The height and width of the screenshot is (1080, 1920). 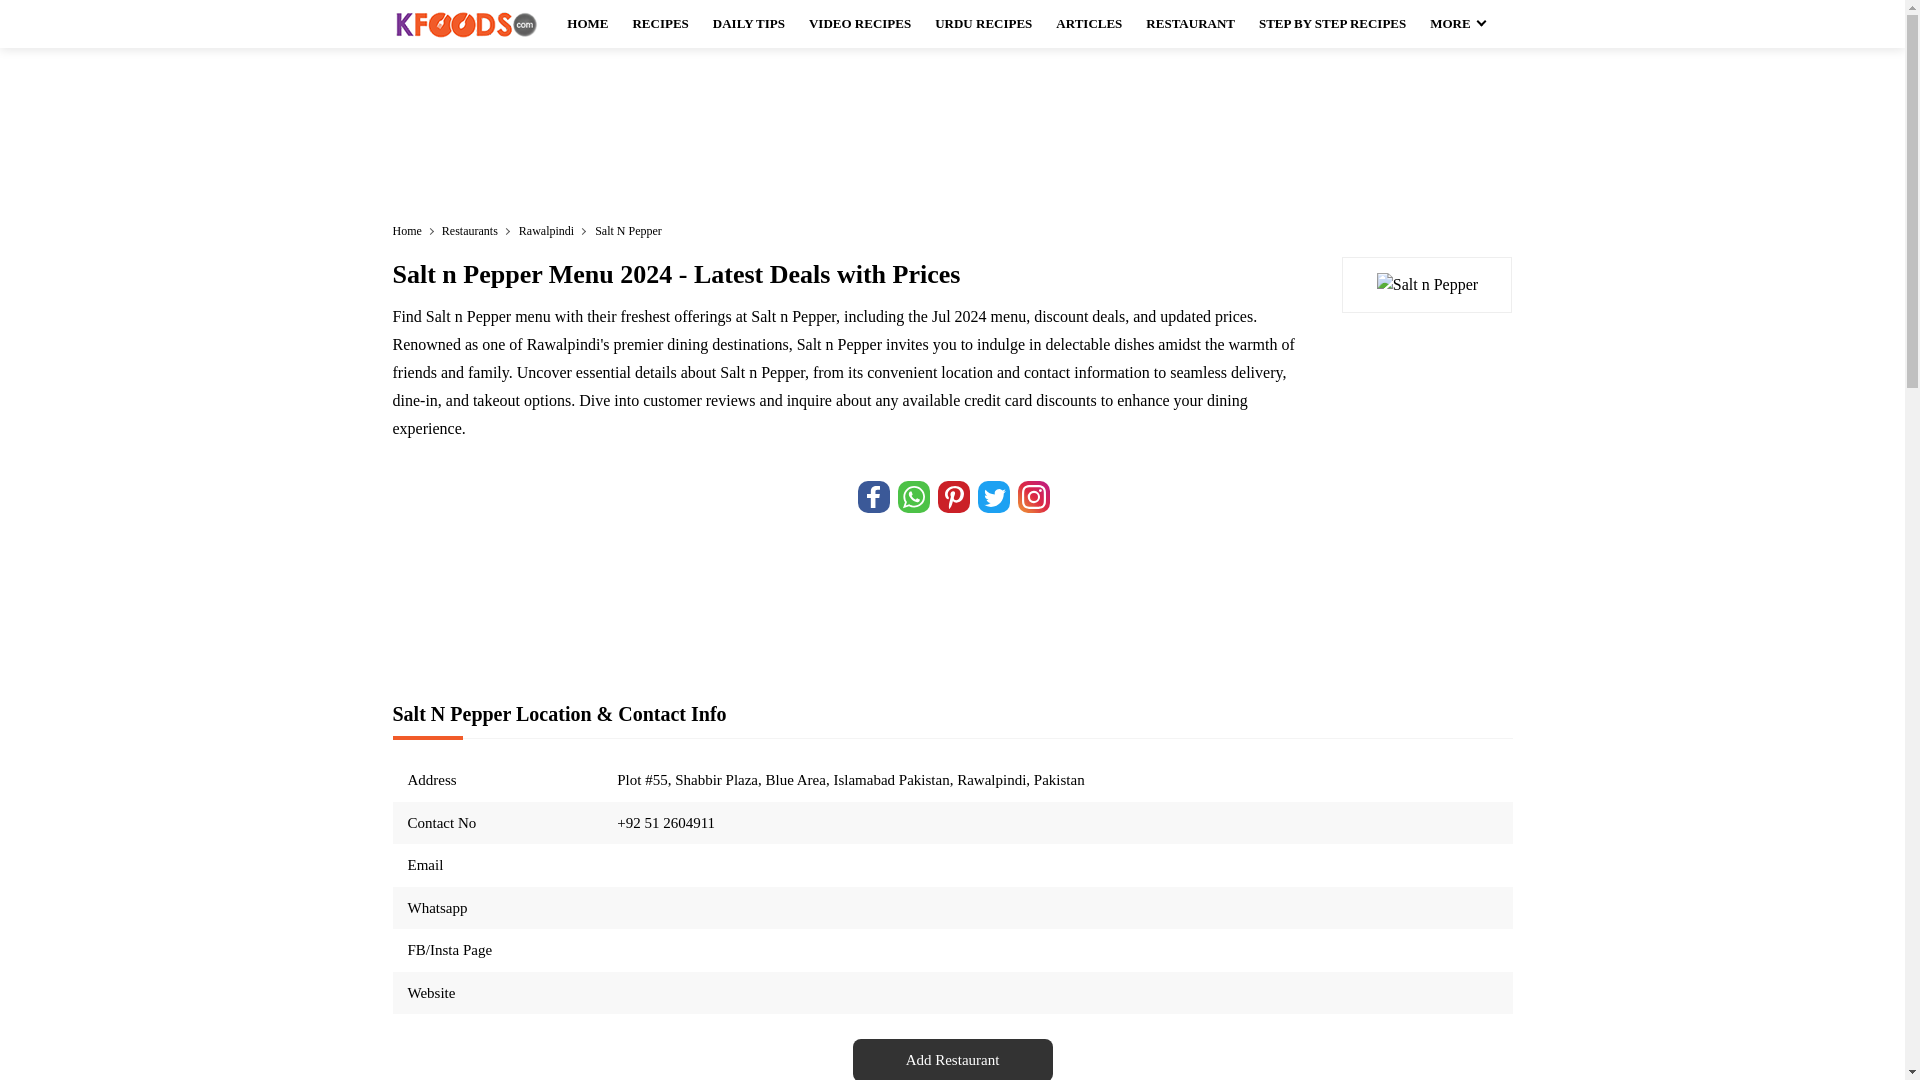 What do you see at coordinates (1190, 24) in the screenshot?
I see `RESTAURANT` at bounding box center [1190, 24].